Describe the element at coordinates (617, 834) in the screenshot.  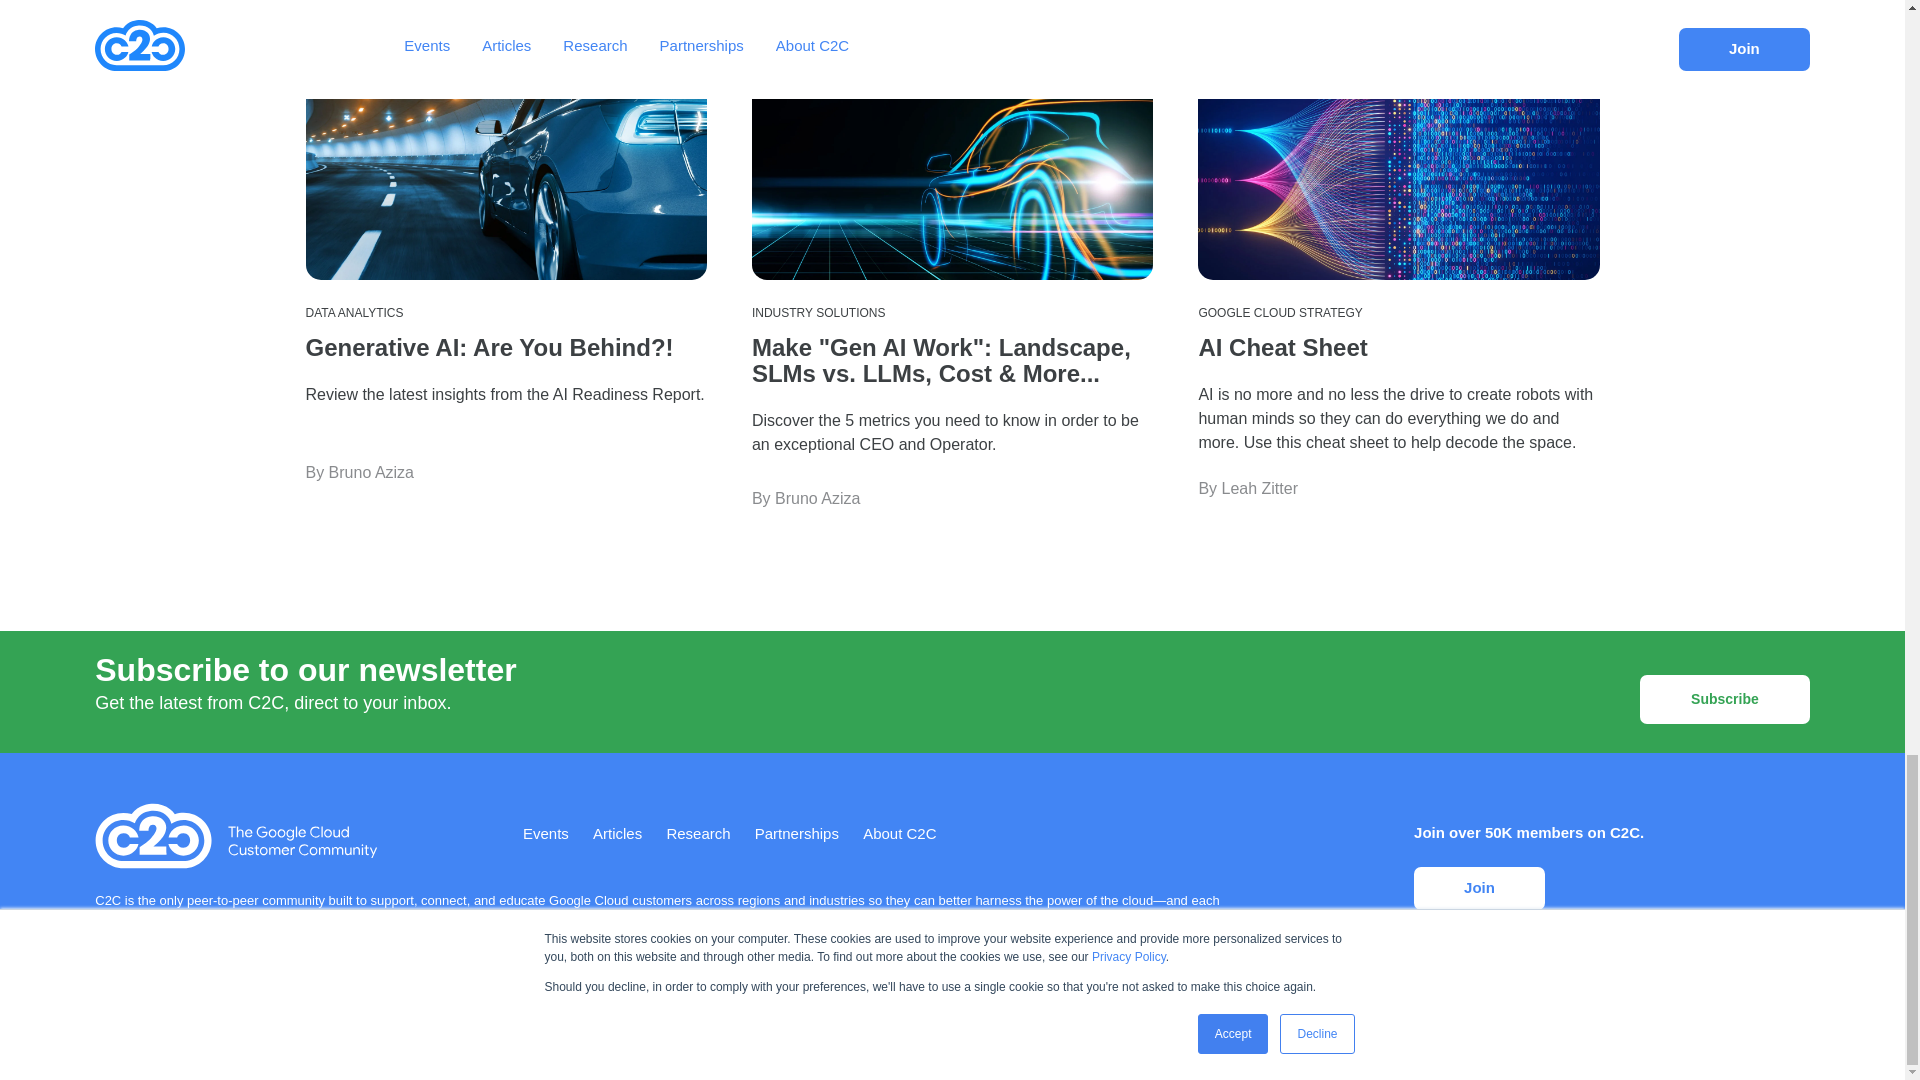
I see `Articles` at that location.